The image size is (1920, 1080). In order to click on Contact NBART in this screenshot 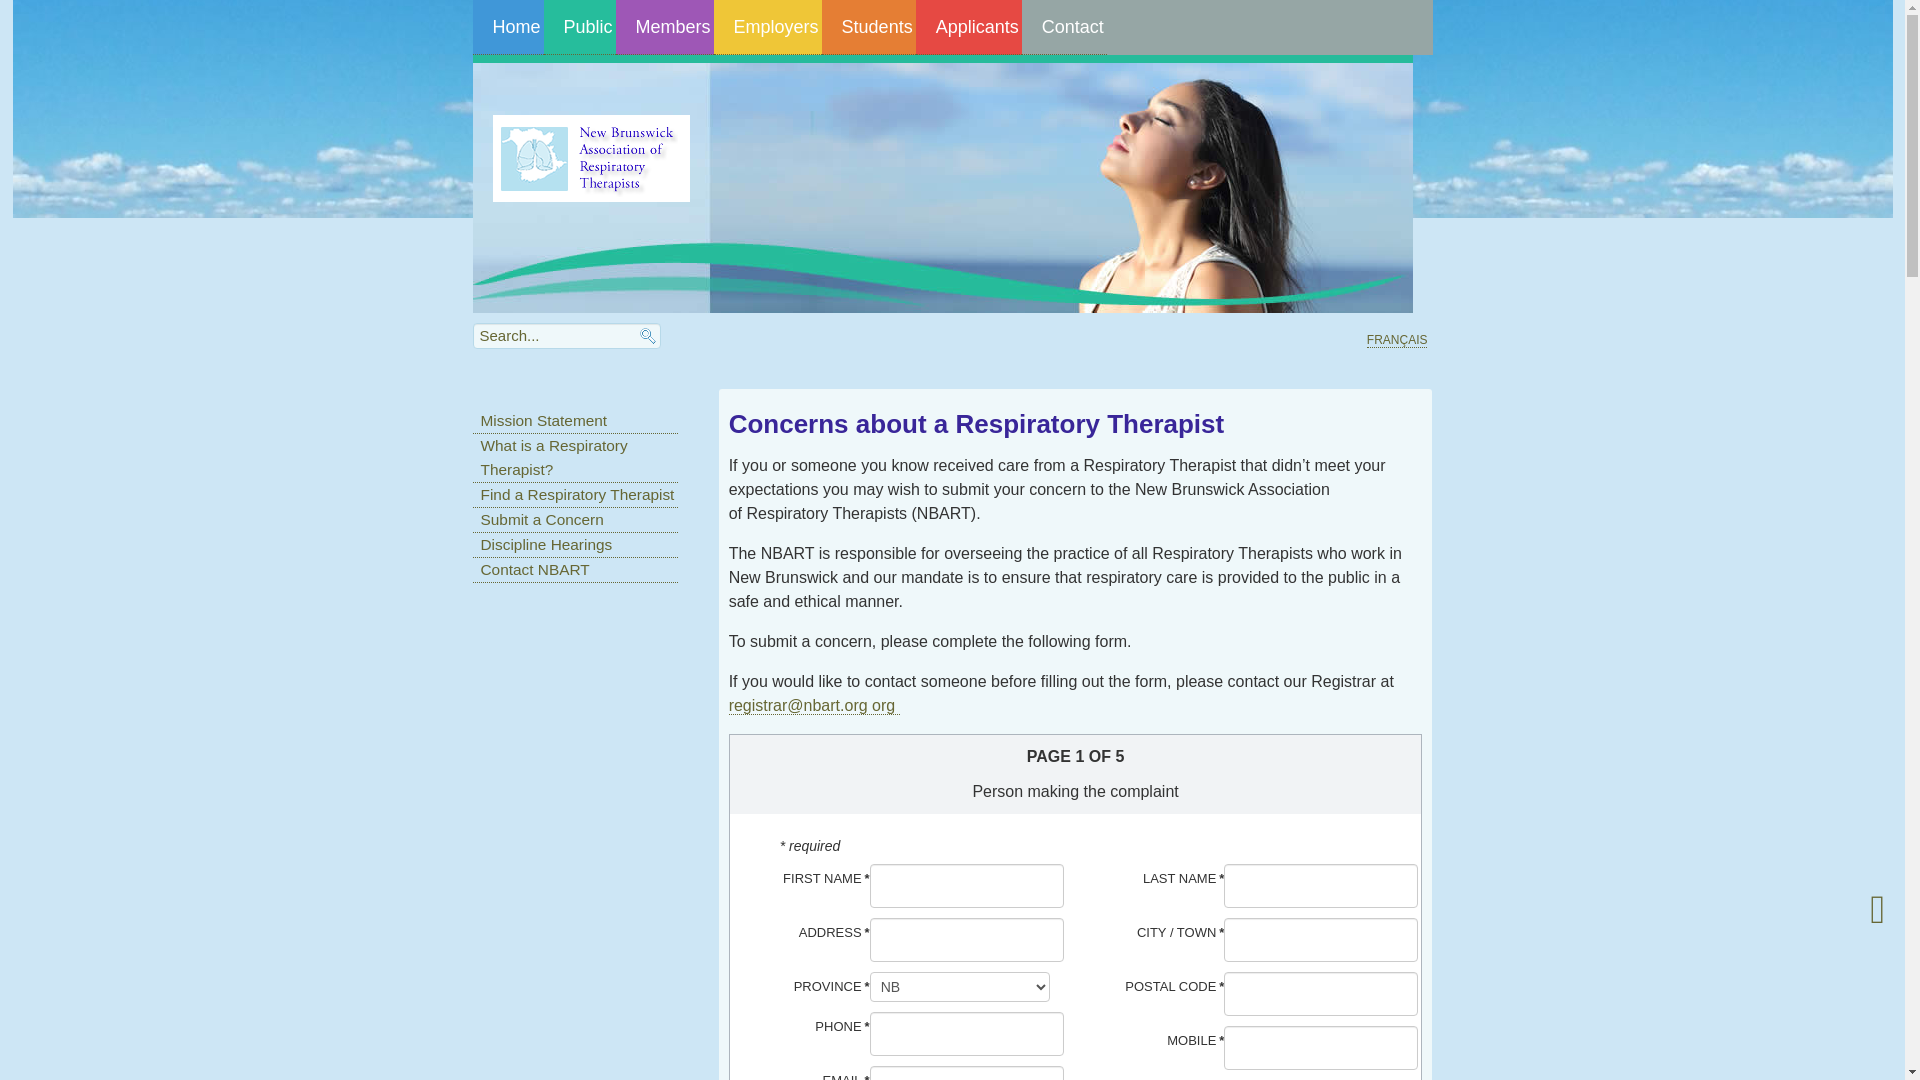, I will do `click(575, 570)`.